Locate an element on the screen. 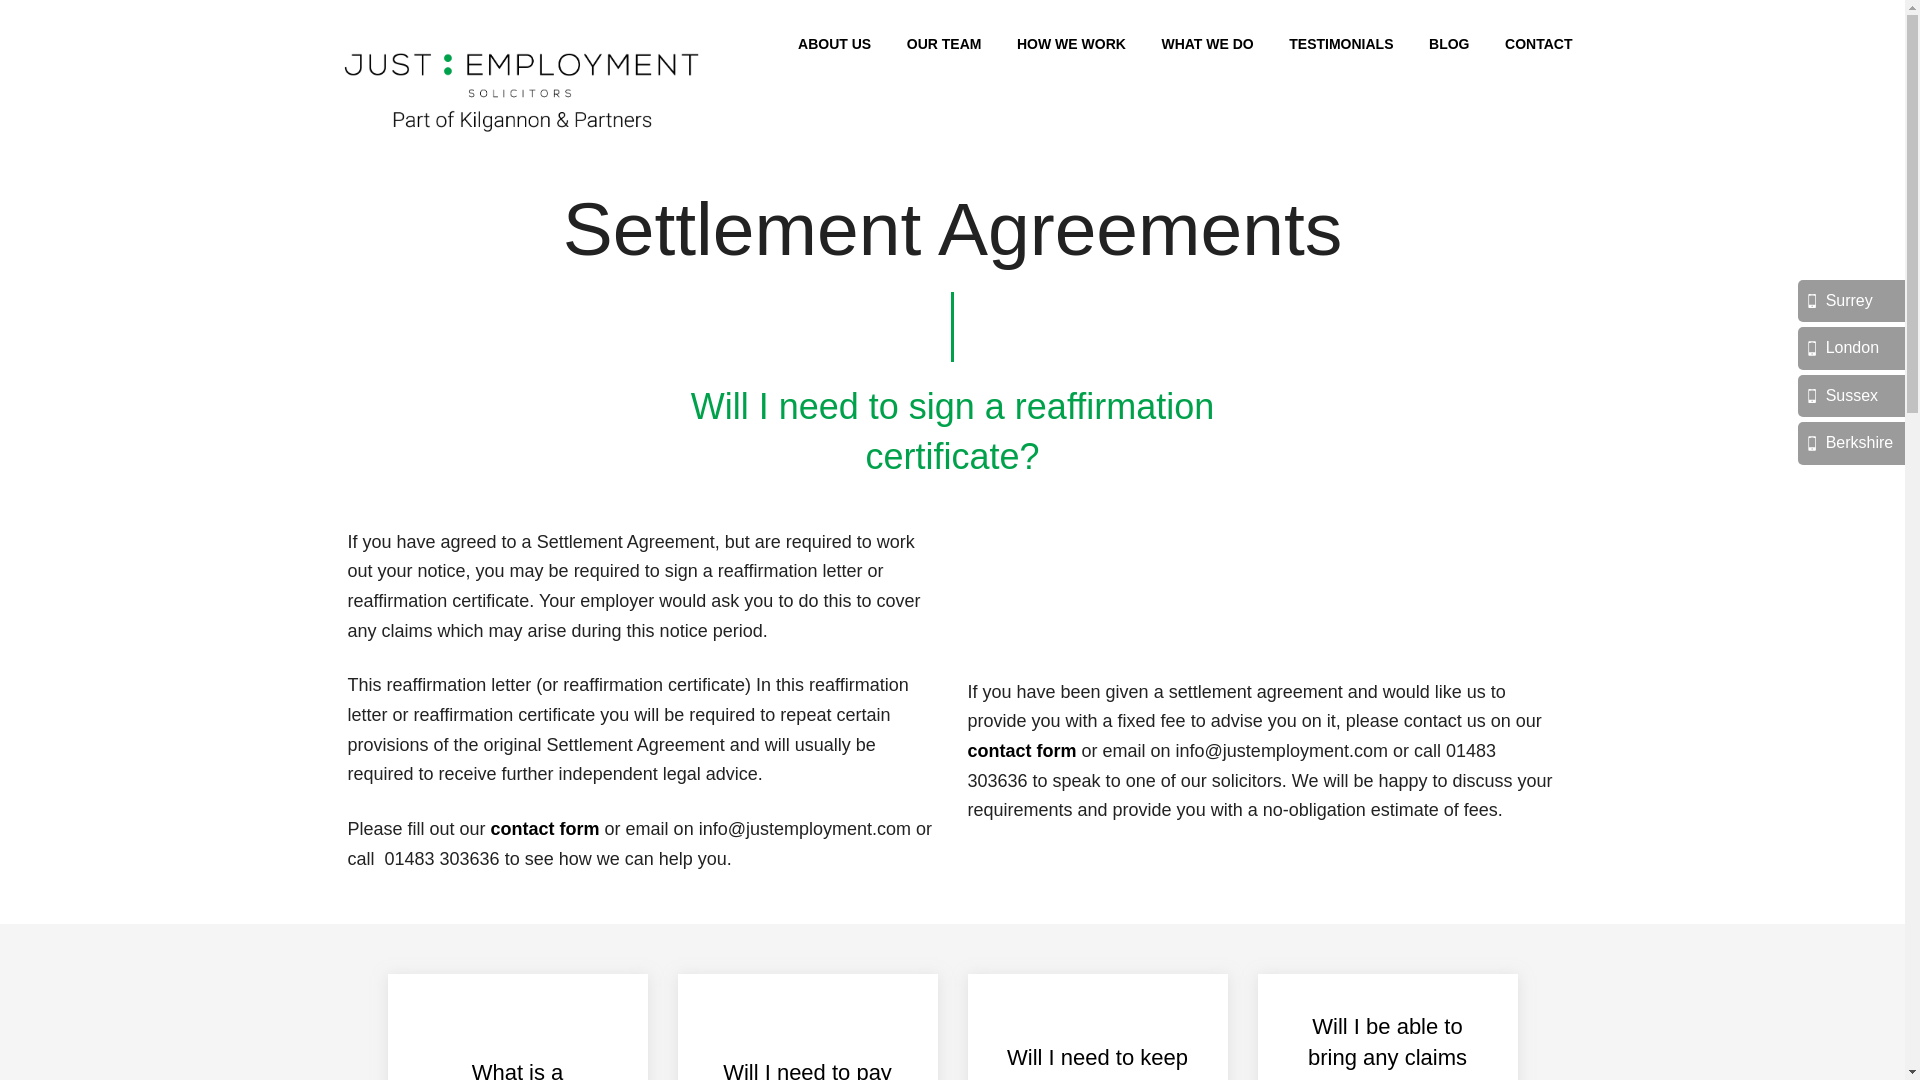 The height and width of the screenshot is (1080, 1920). TESTIMONIALS is located at coordinates (1340, 44).